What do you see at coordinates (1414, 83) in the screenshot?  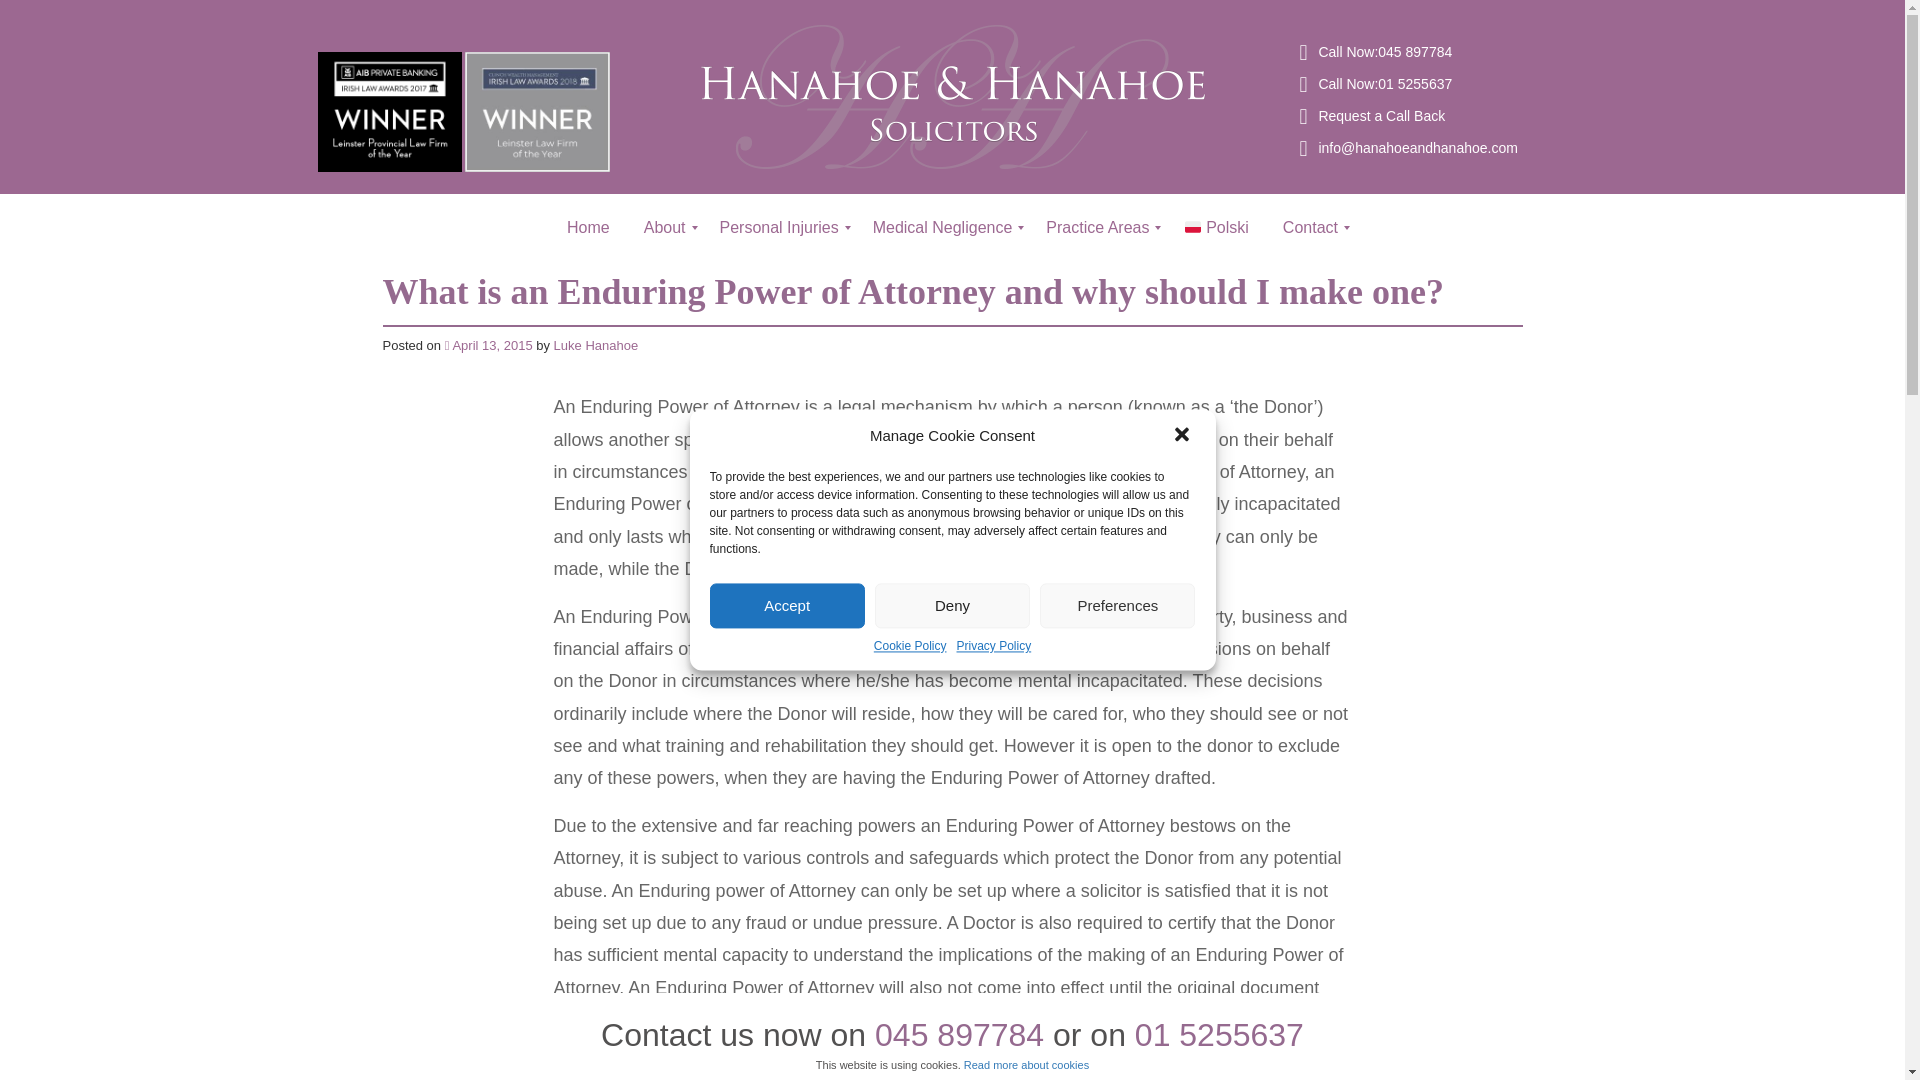 I see `01 5255637` at bounding box center [1414, 83].